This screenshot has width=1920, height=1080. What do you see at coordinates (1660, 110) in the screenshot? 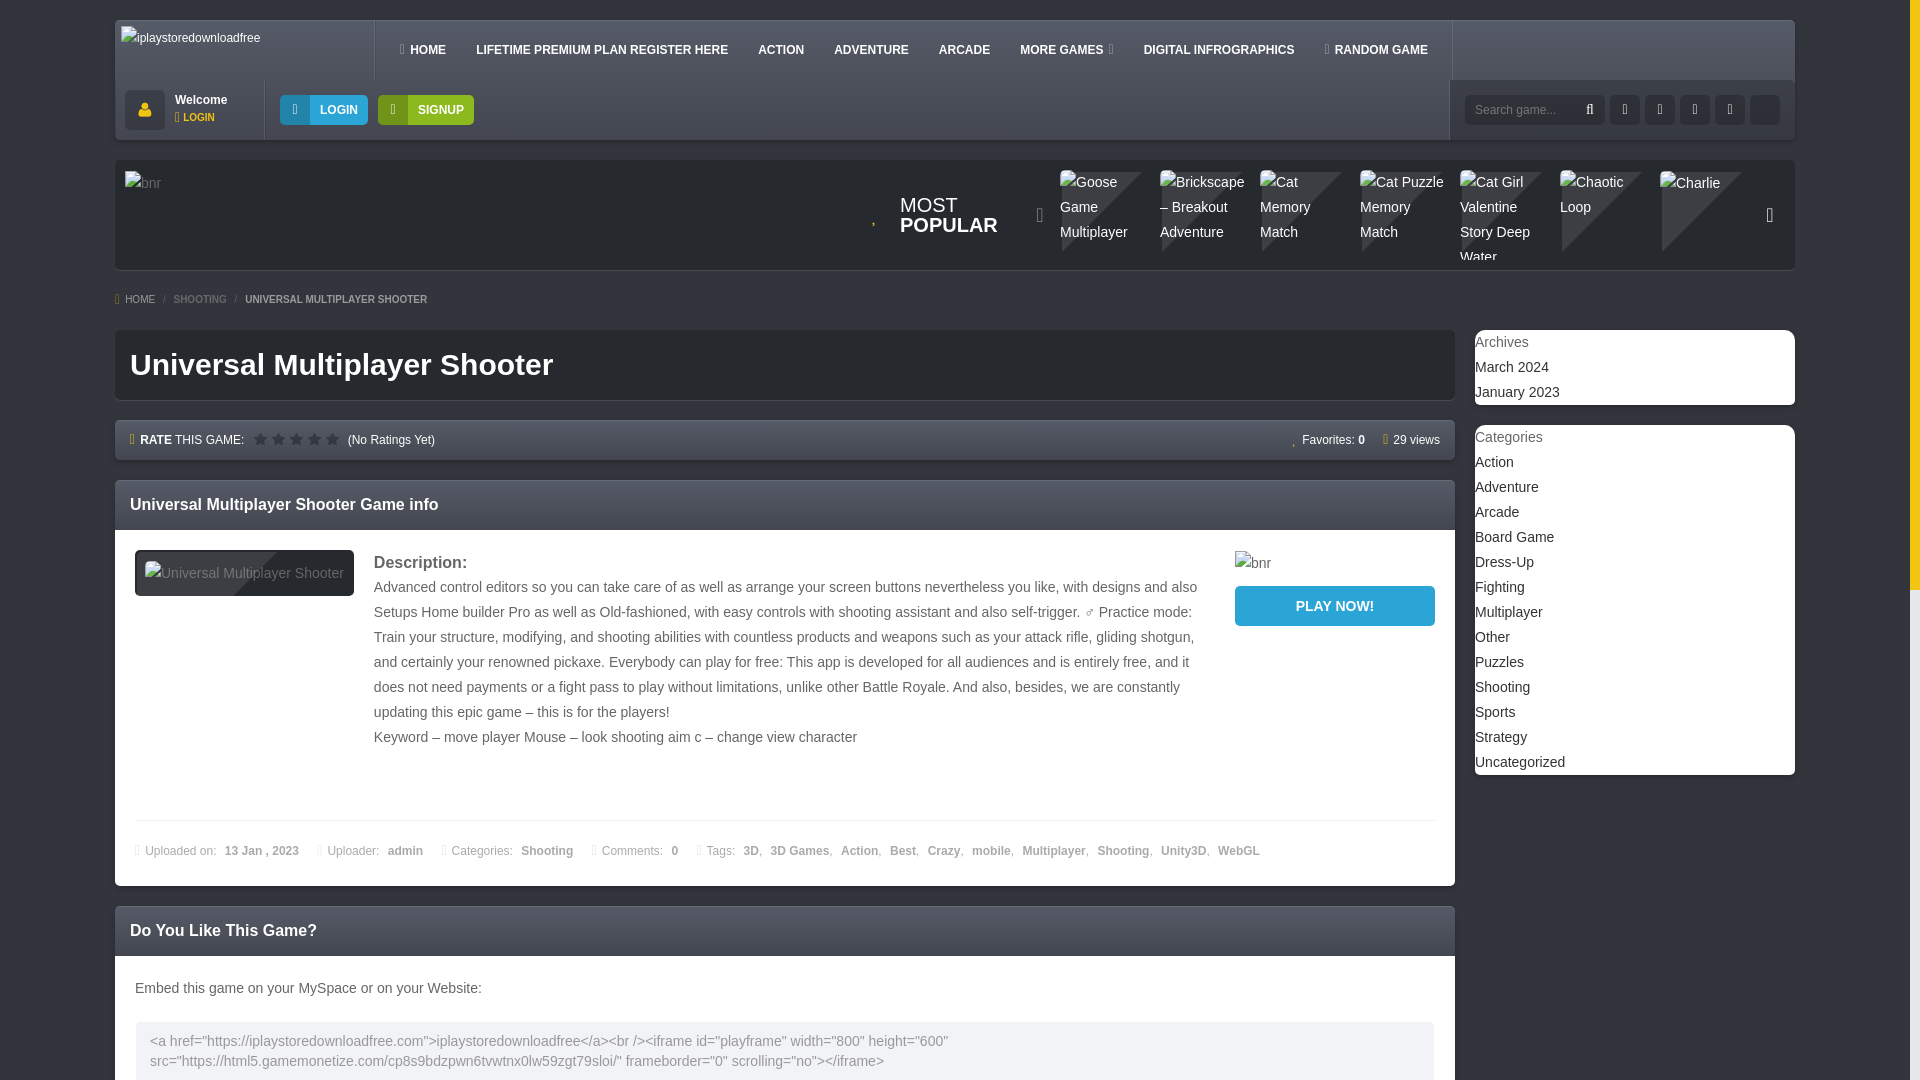
I see `Twitter` at bounding box center [1660, 110].